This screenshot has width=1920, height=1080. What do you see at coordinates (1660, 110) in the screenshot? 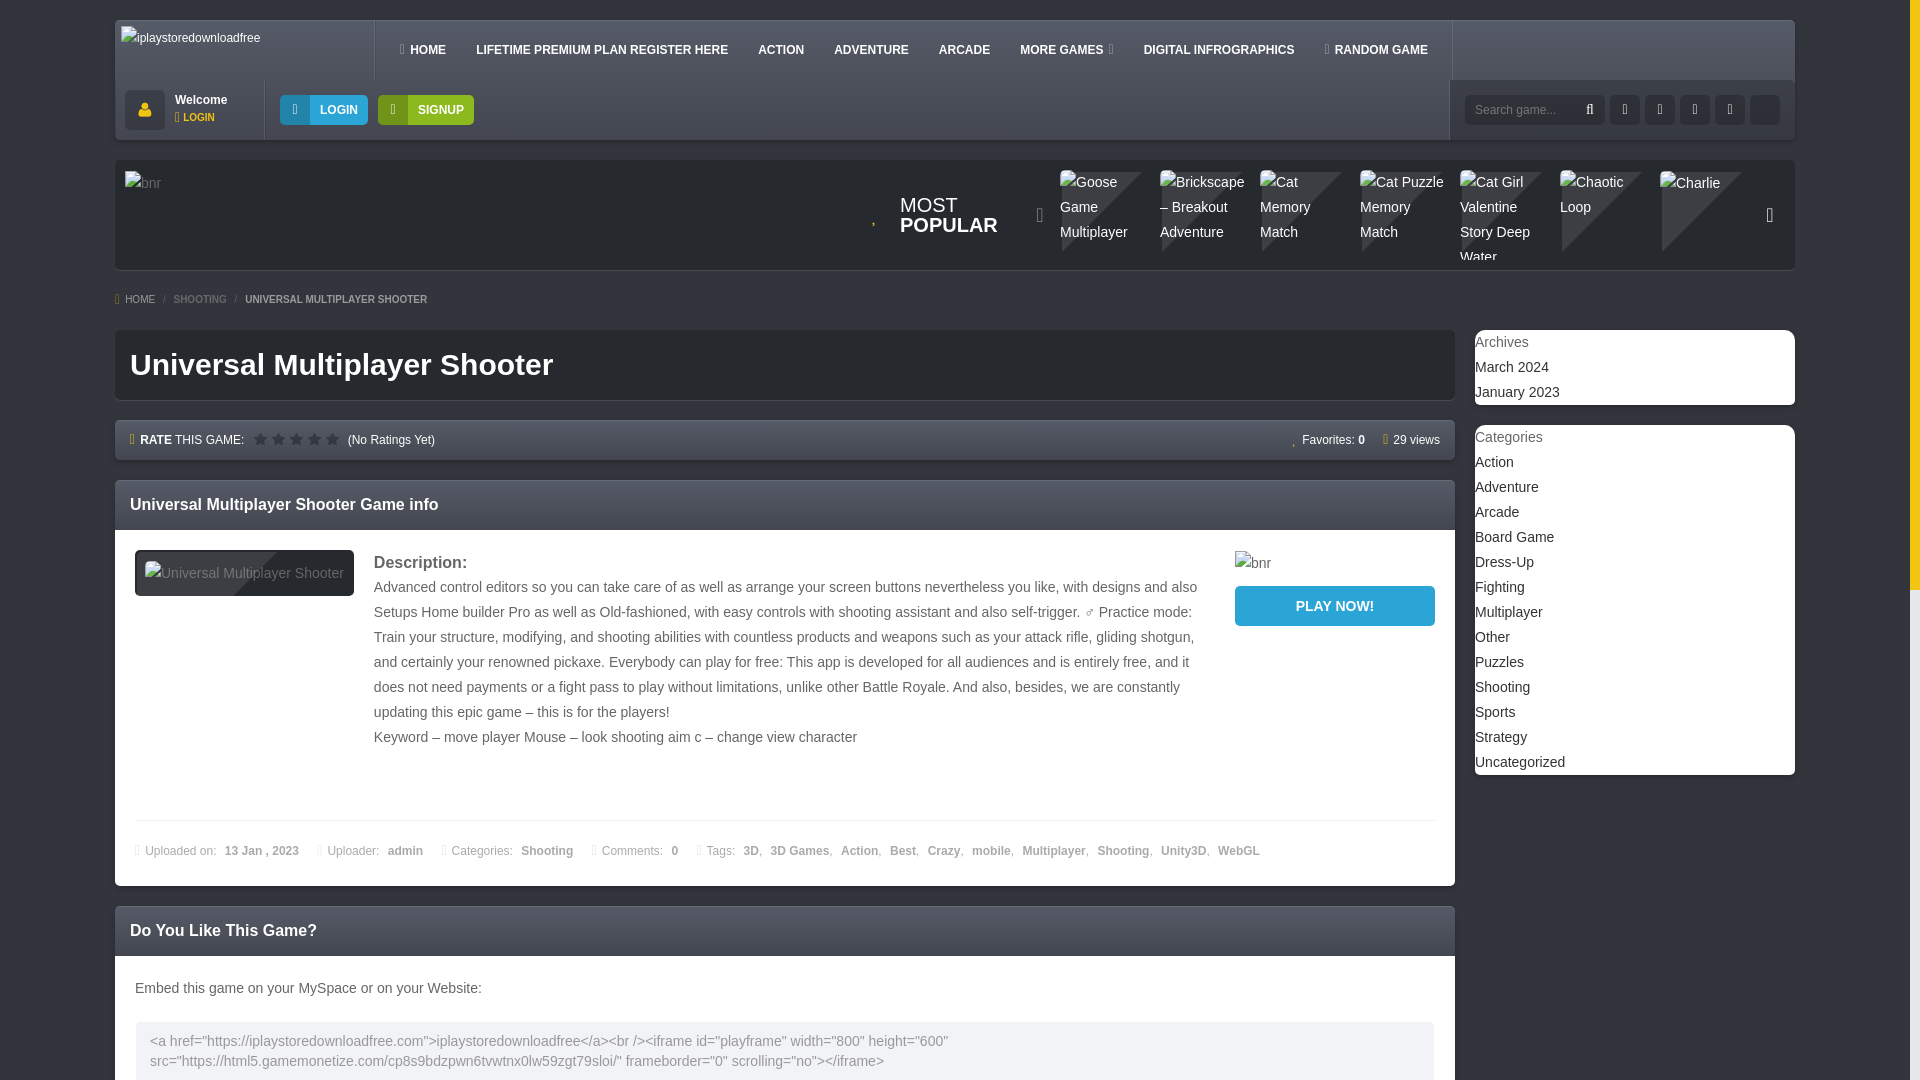
I see `Twitter` at bounding box center [1660, 110].